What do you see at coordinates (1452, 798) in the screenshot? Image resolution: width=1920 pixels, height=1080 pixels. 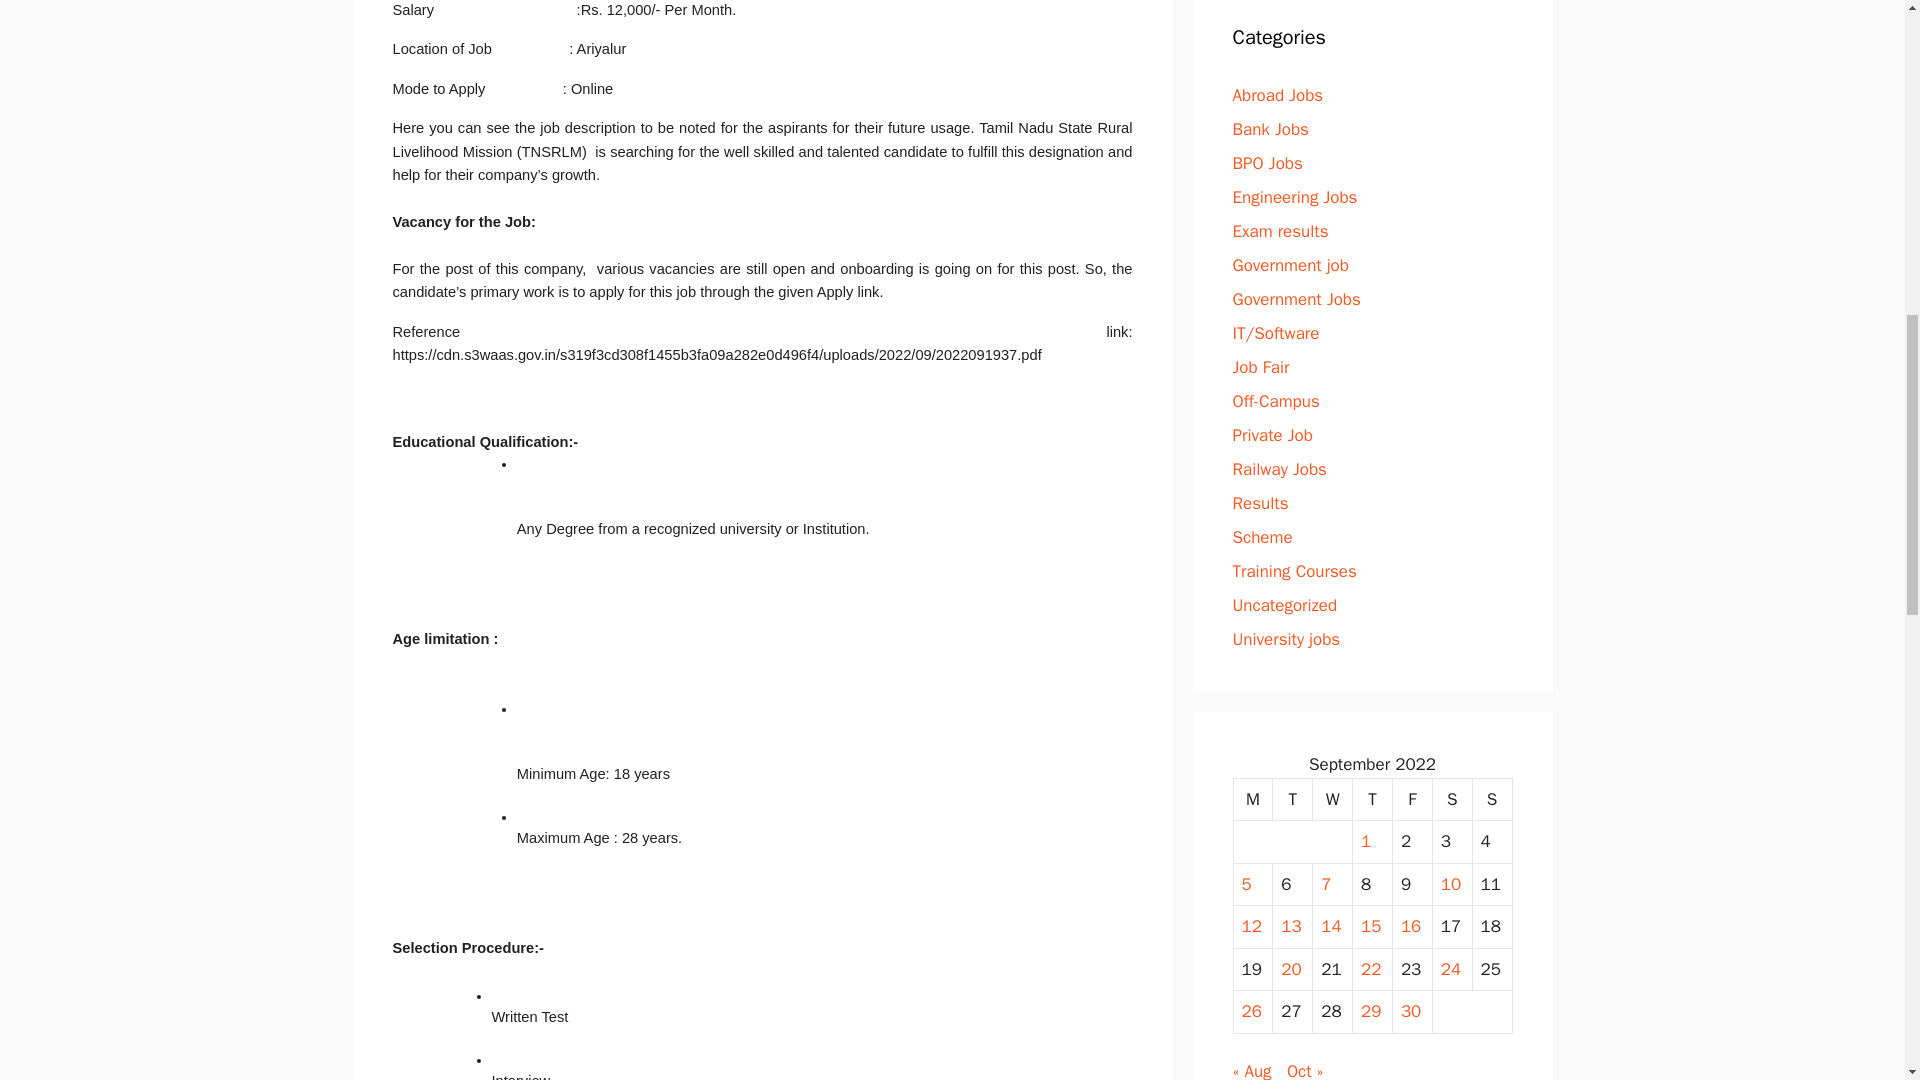 I see `Saturday` at bounding box center [1452, 798].